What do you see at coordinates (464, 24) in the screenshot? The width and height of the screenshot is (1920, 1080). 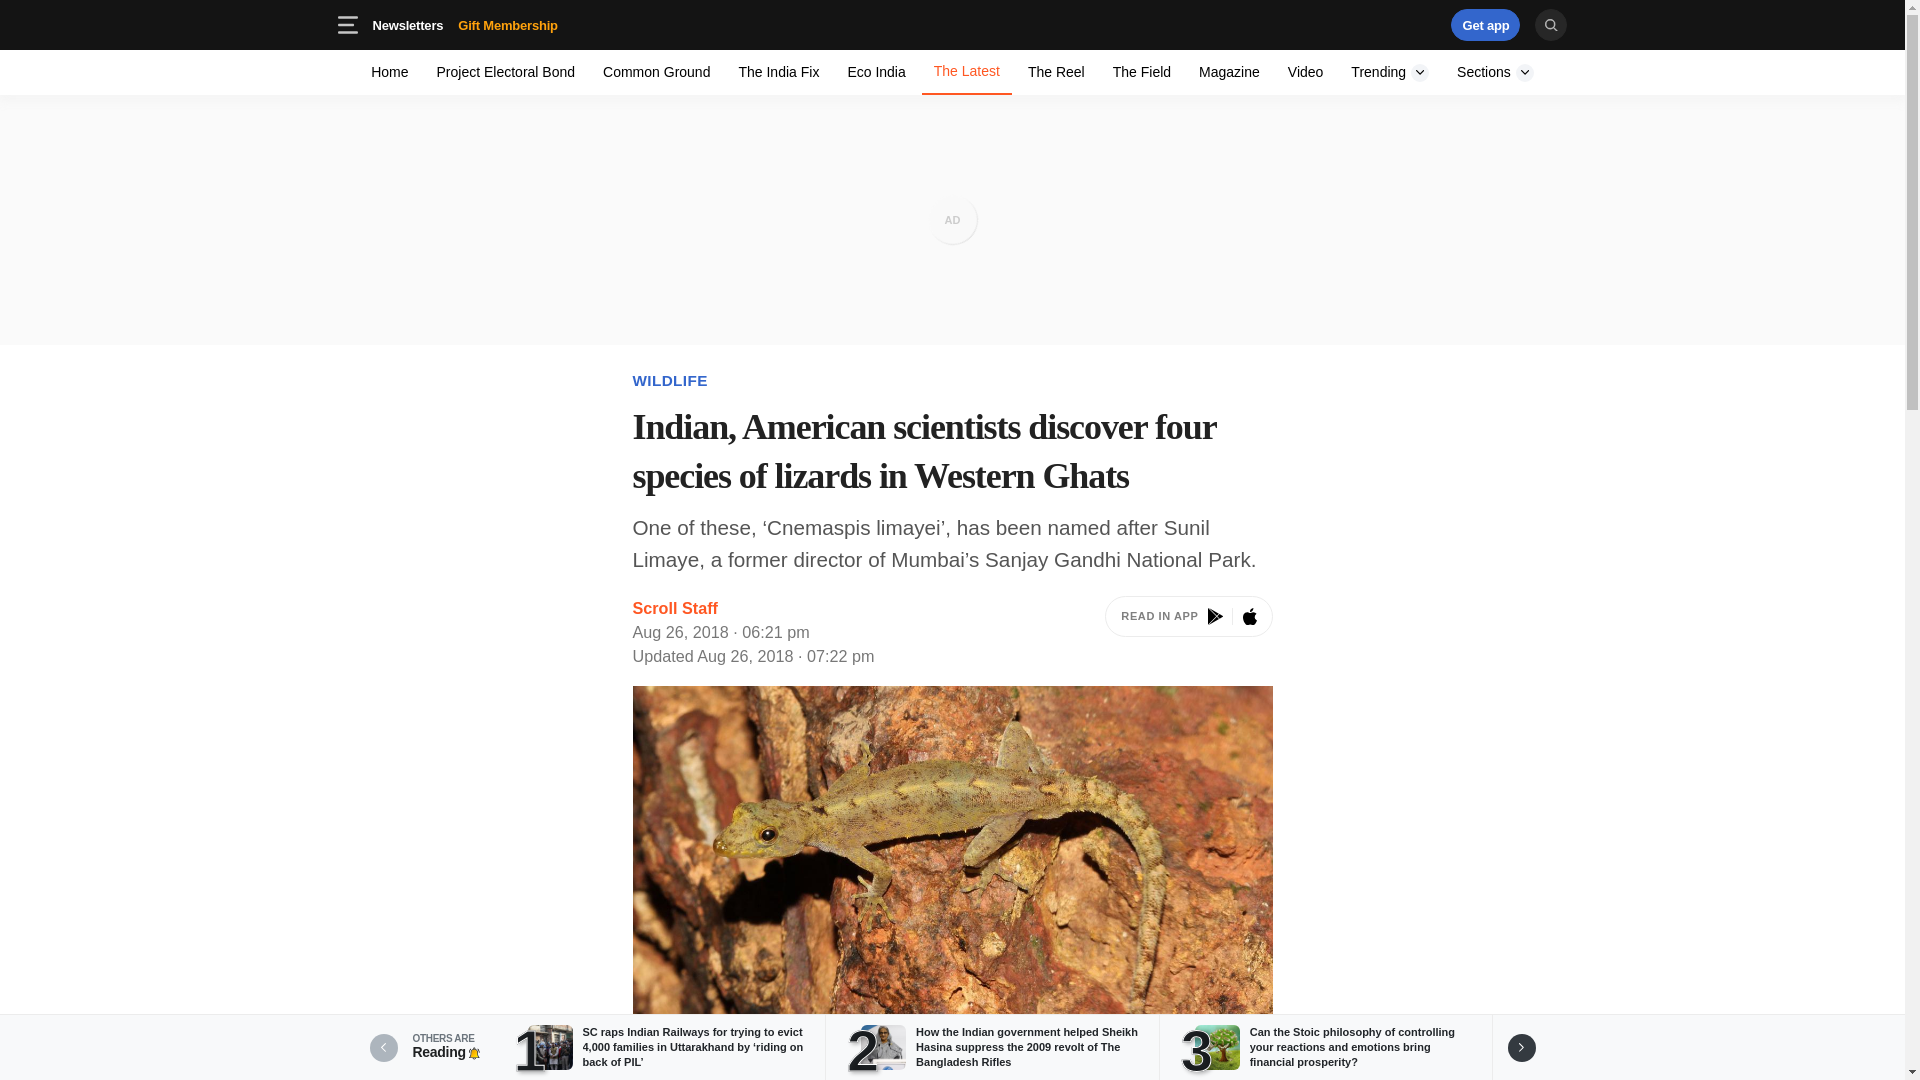 I see `Project Electoral Bond` at bounding box center [464, 24].